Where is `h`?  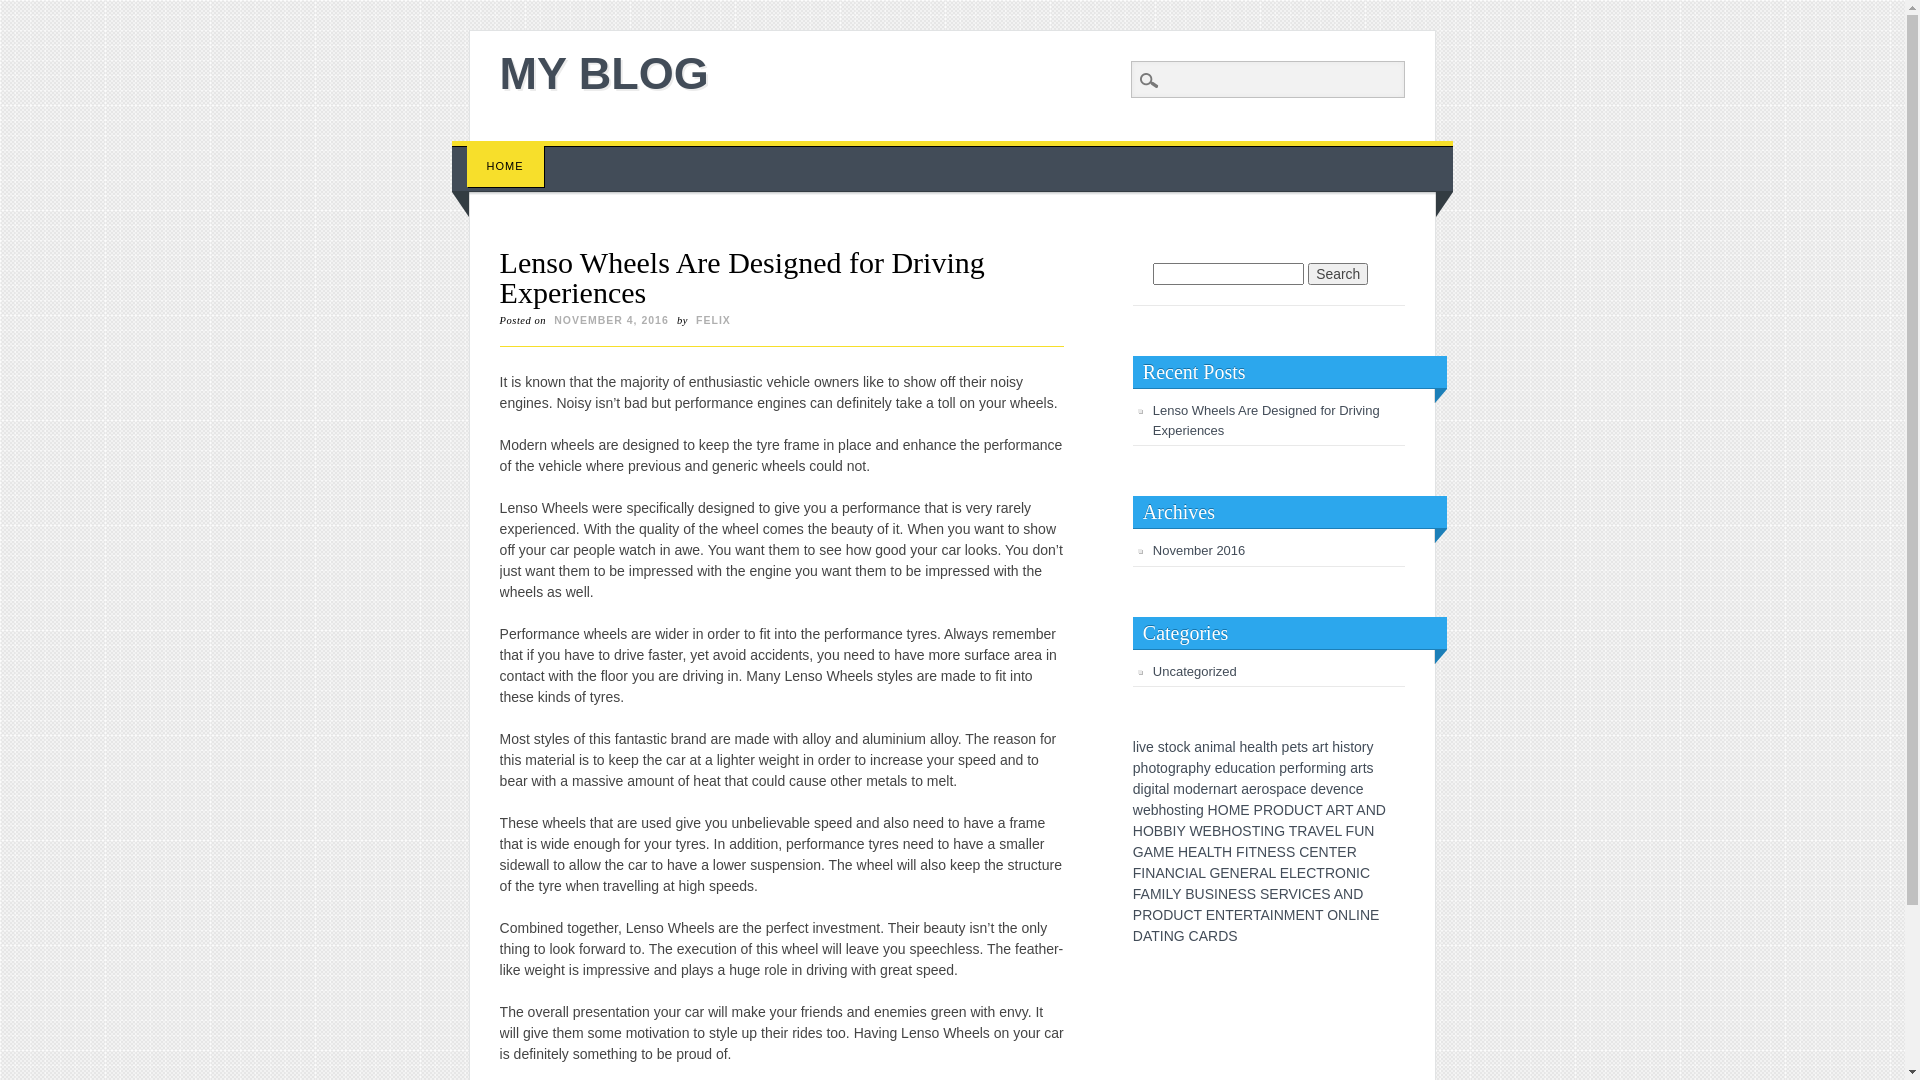
h is located at coordinates (1200, 768).